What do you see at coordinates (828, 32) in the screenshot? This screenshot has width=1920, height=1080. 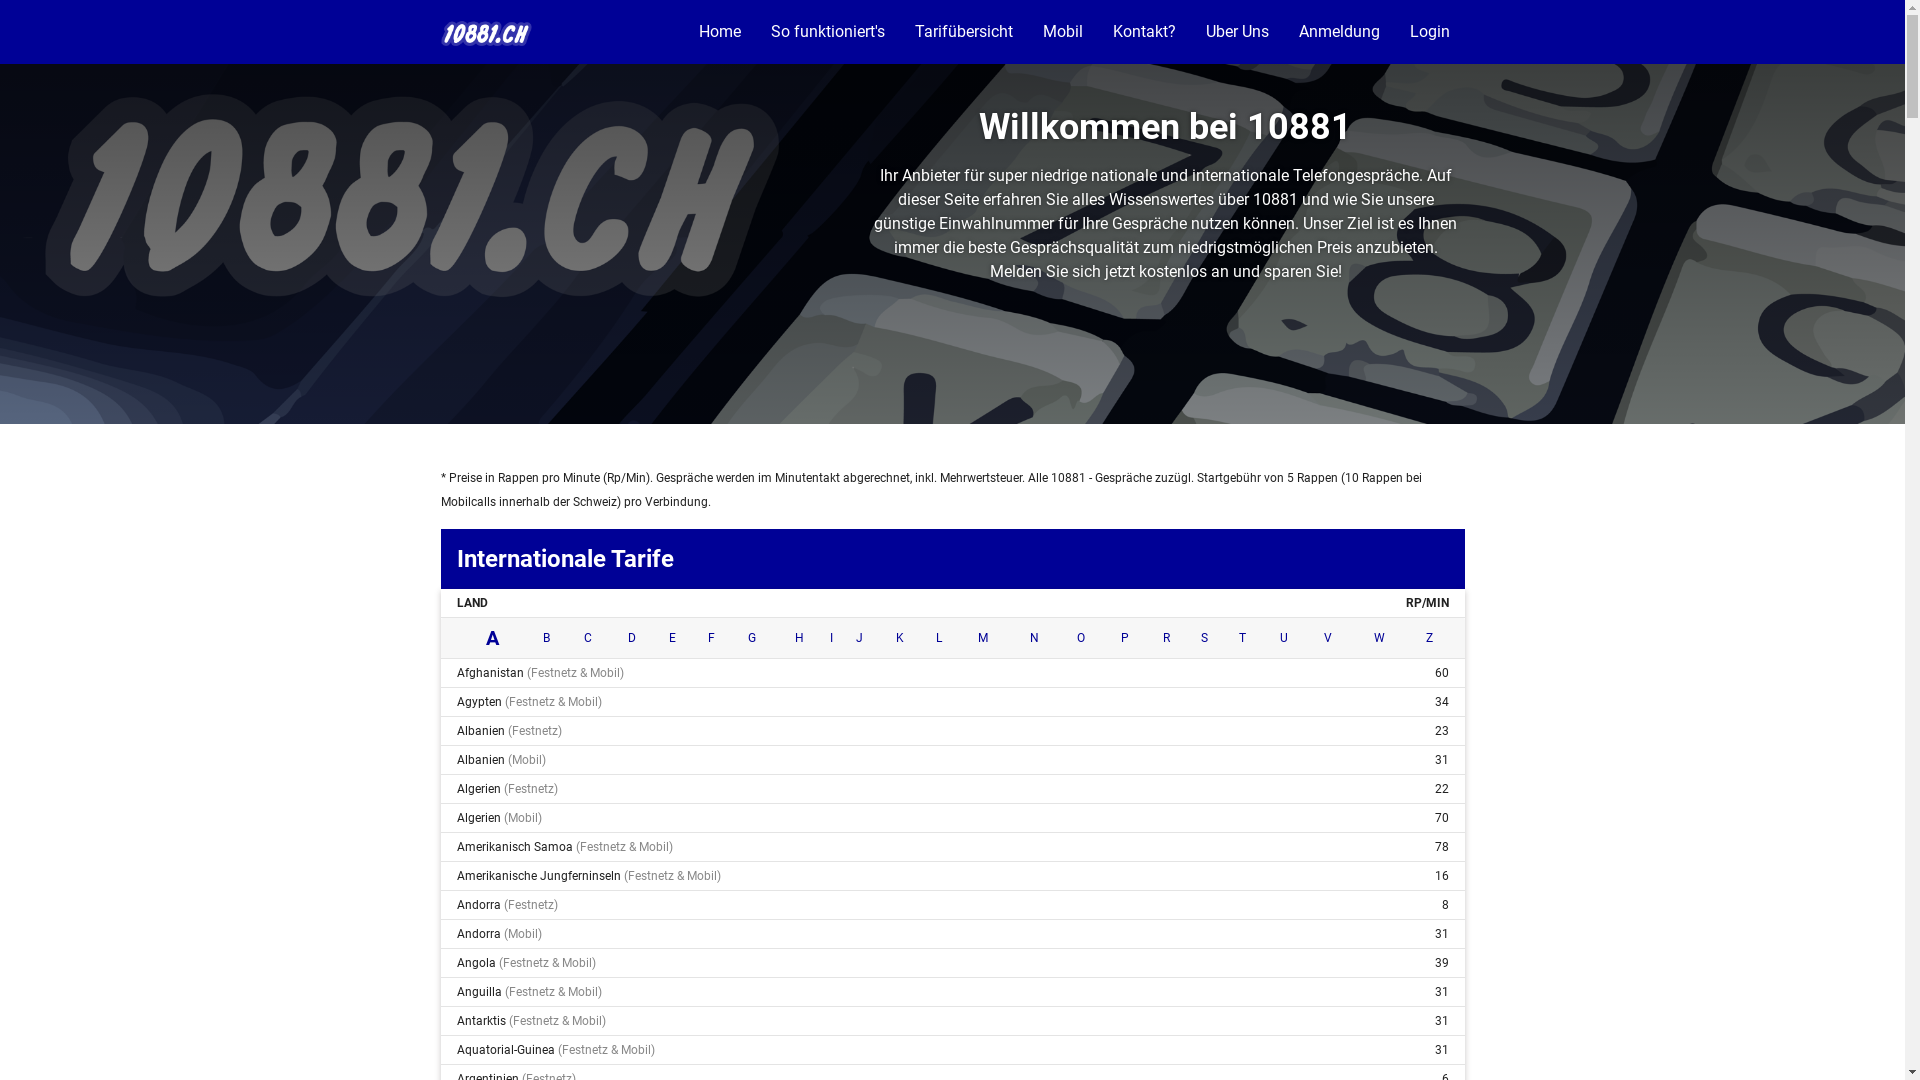 I see `So funktioniert's` at bounding box center [828, 32].